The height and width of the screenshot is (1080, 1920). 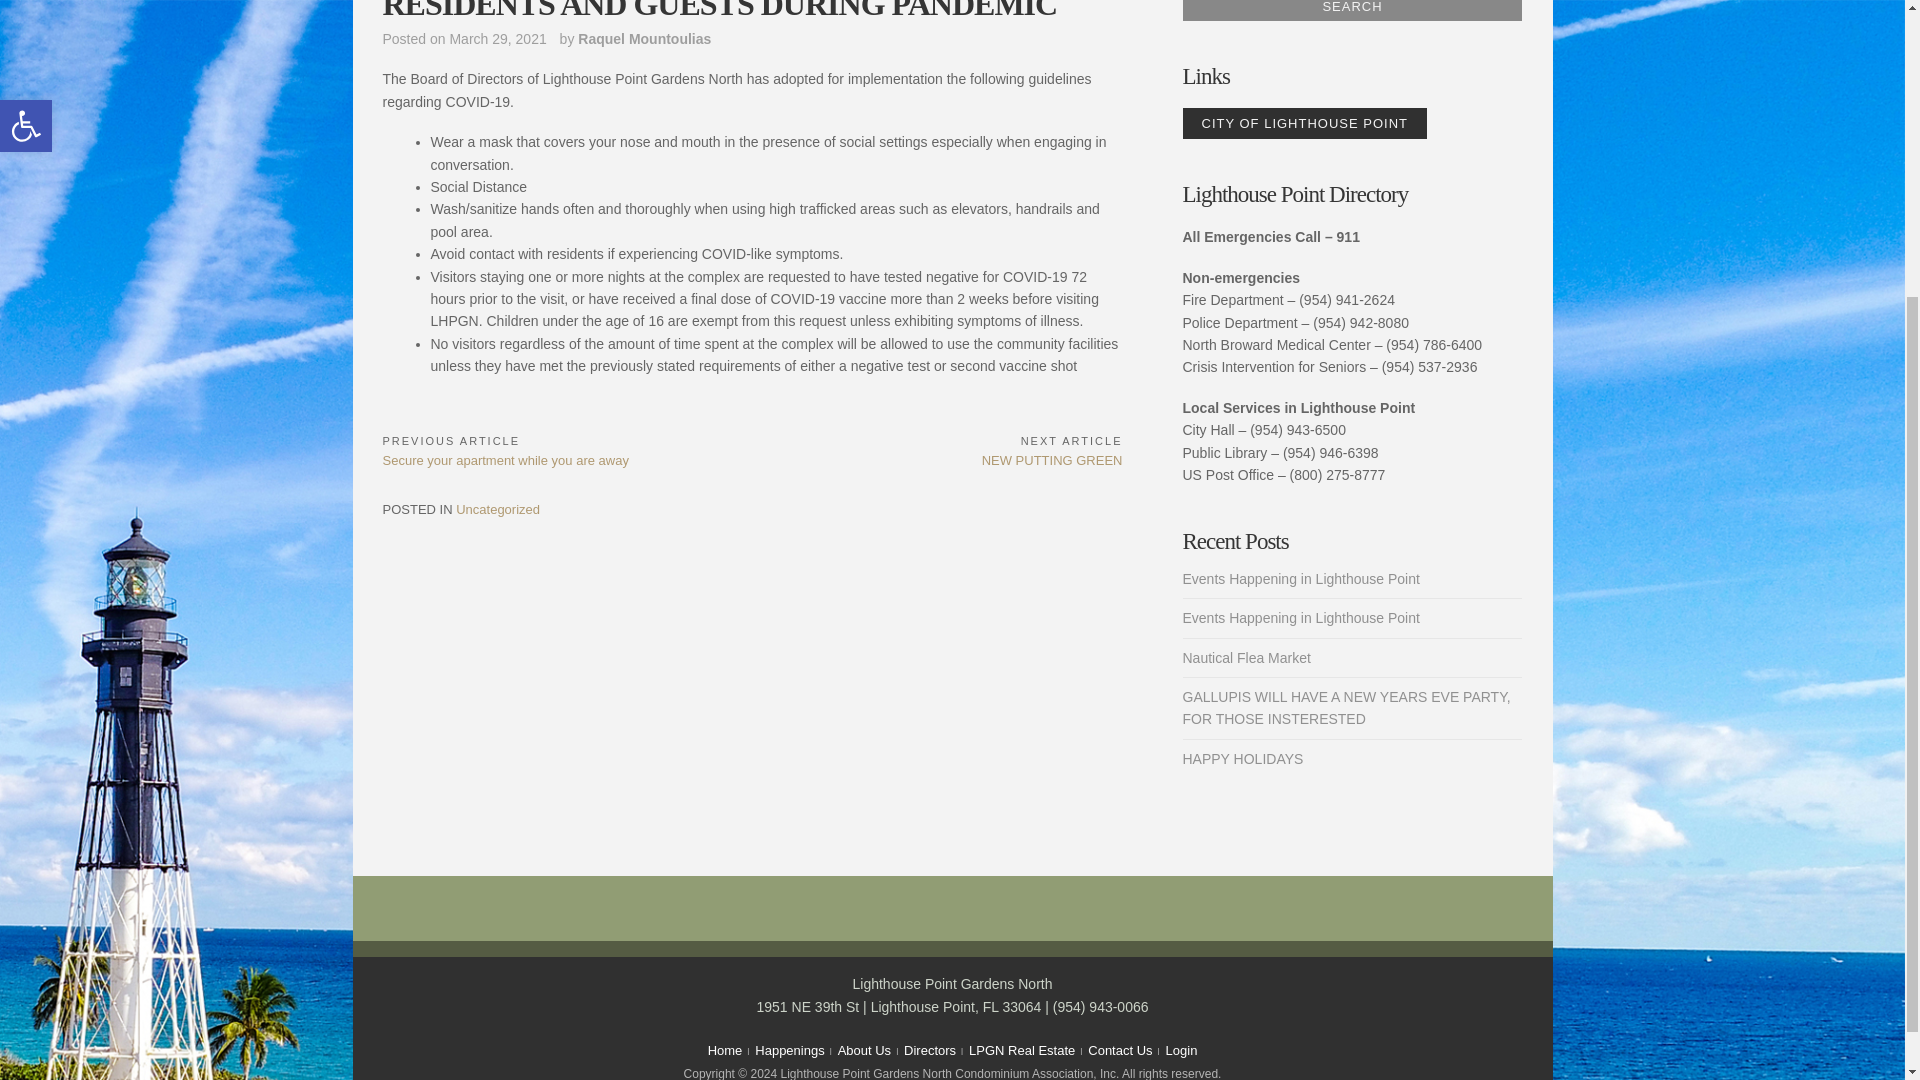 I want to click on Home, so click(x=498, y=510).